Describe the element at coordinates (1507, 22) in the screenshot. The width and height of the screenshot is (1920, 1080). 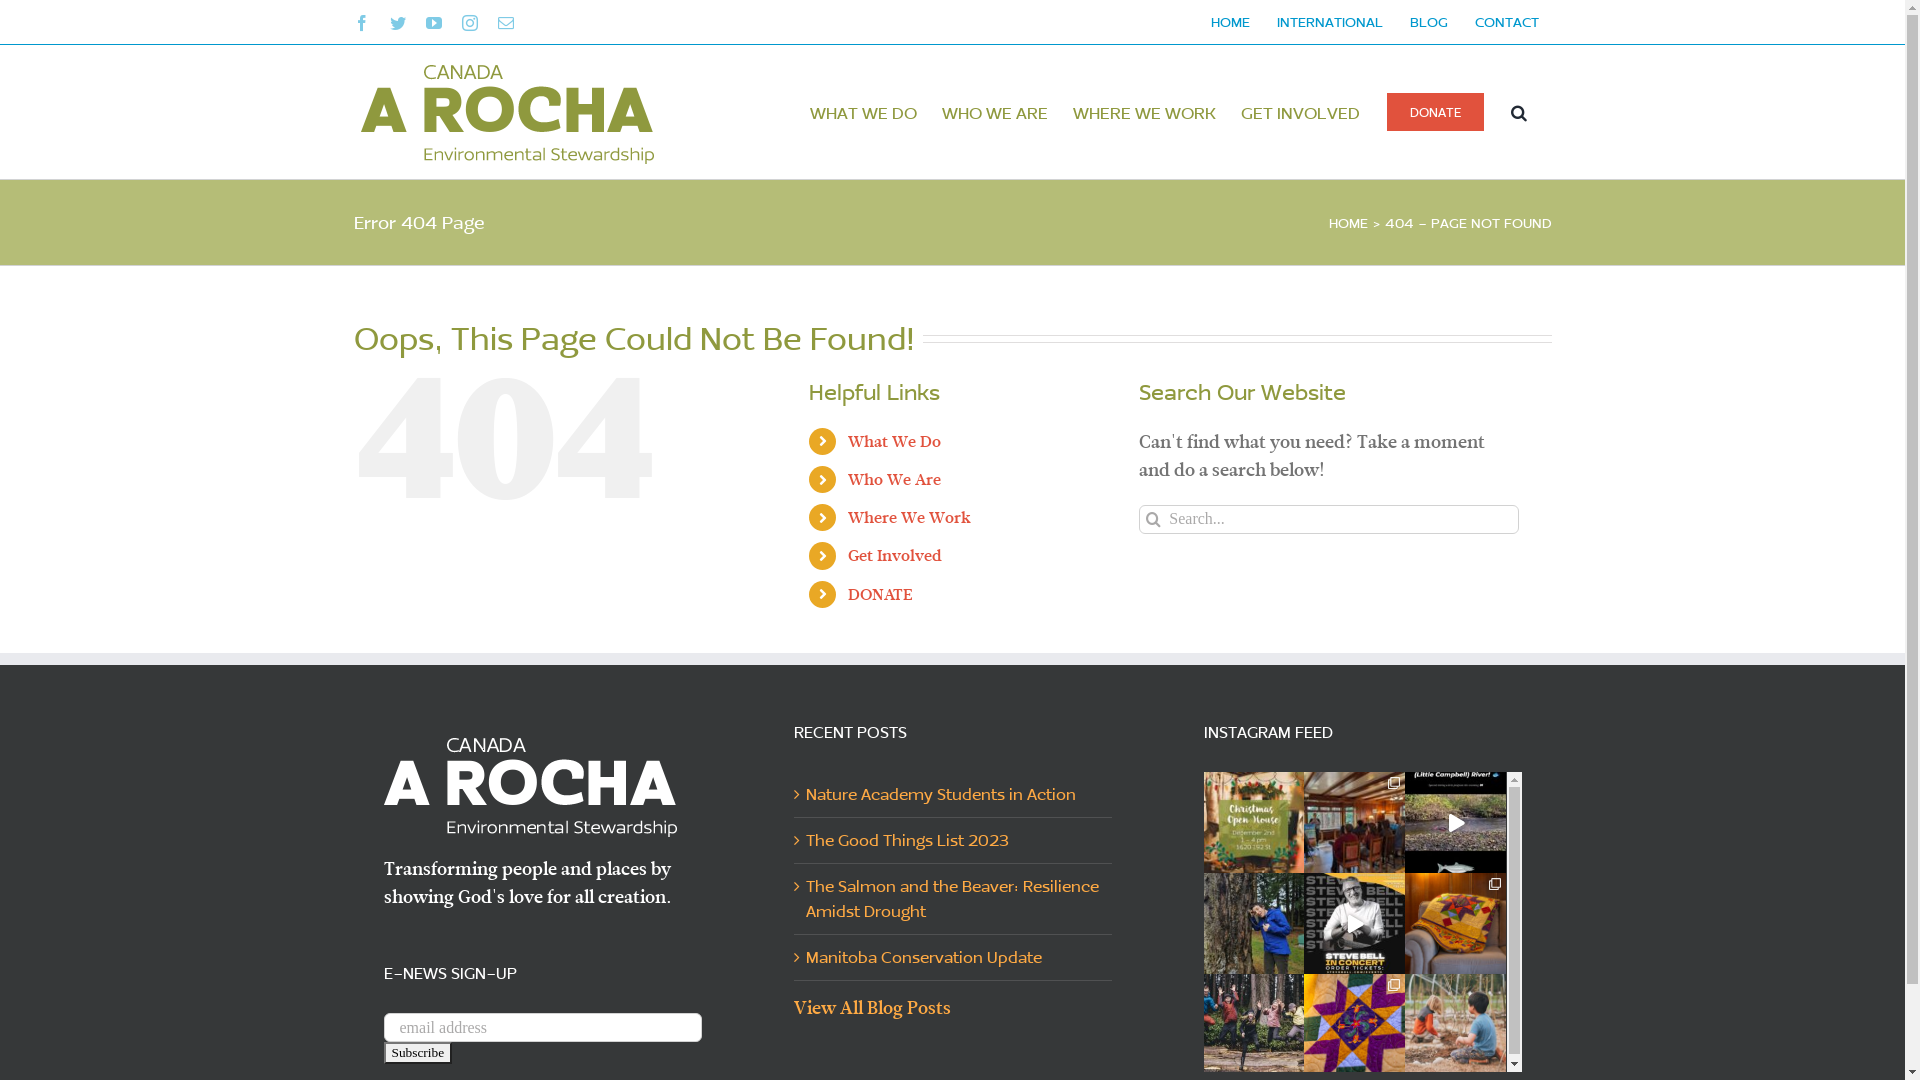
I see `CONTACT` at that location.